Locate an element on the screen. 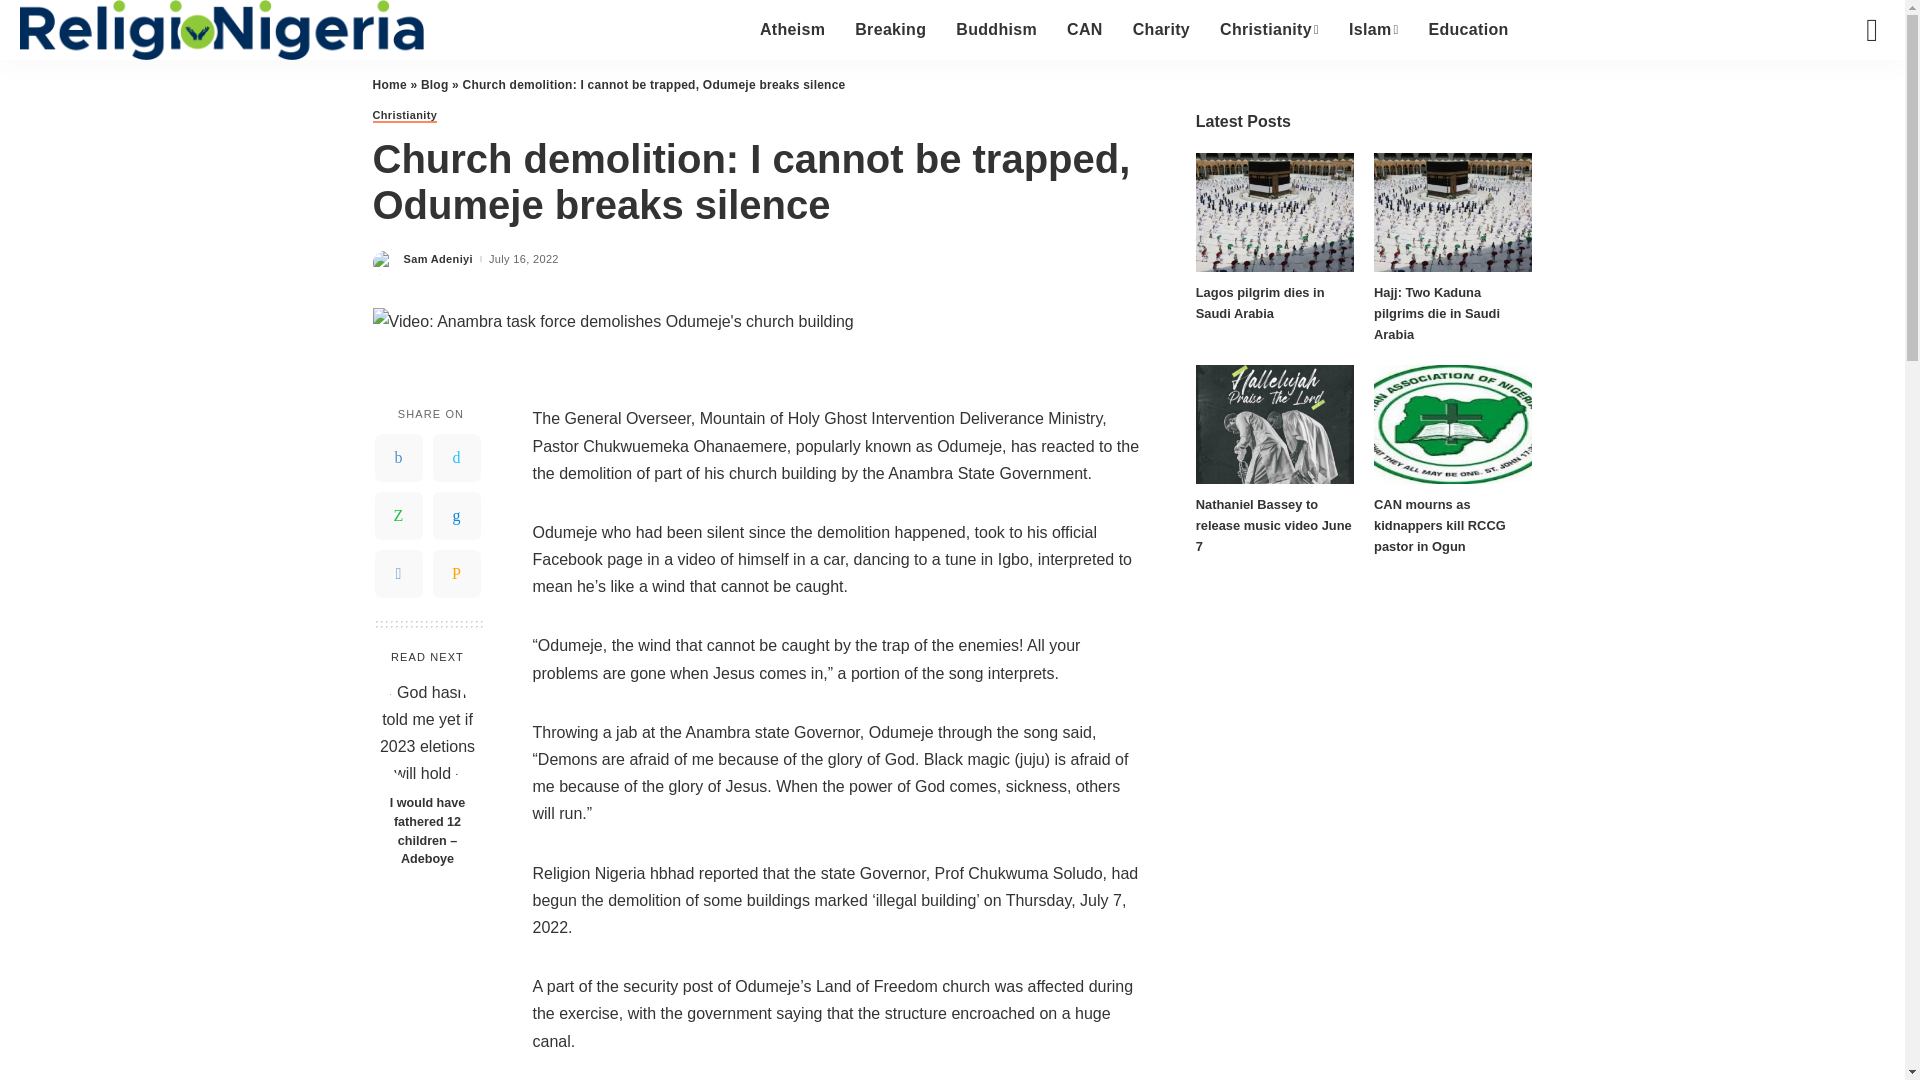 This screenshot has height=1080, width=1920. Atheism is located at coordinates (792, 30).